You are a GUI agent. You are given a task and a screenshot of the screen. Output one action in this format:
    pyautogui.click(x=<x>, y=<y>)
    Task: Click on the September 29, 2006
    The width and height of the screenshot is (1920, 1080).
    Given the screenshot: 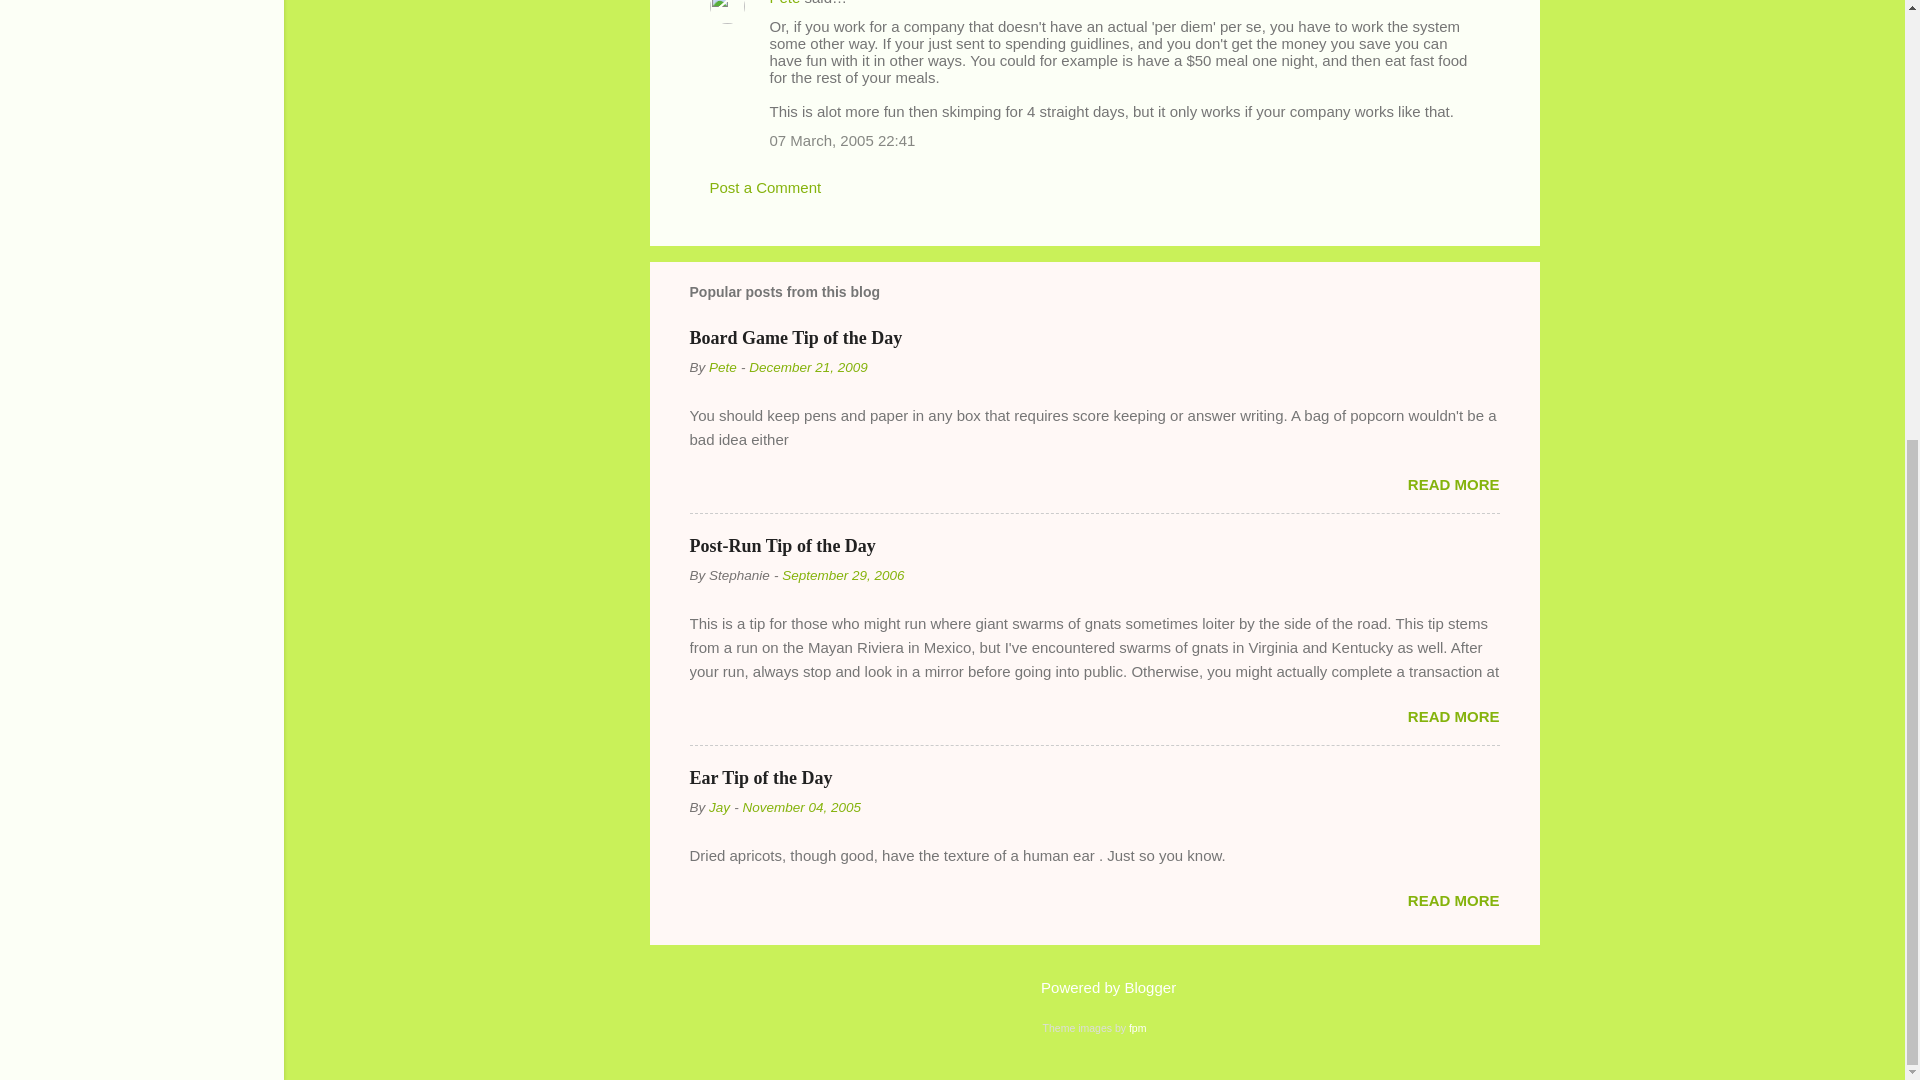 What is the action you would take?
    pyautogui.click(x=842, y=576)
    